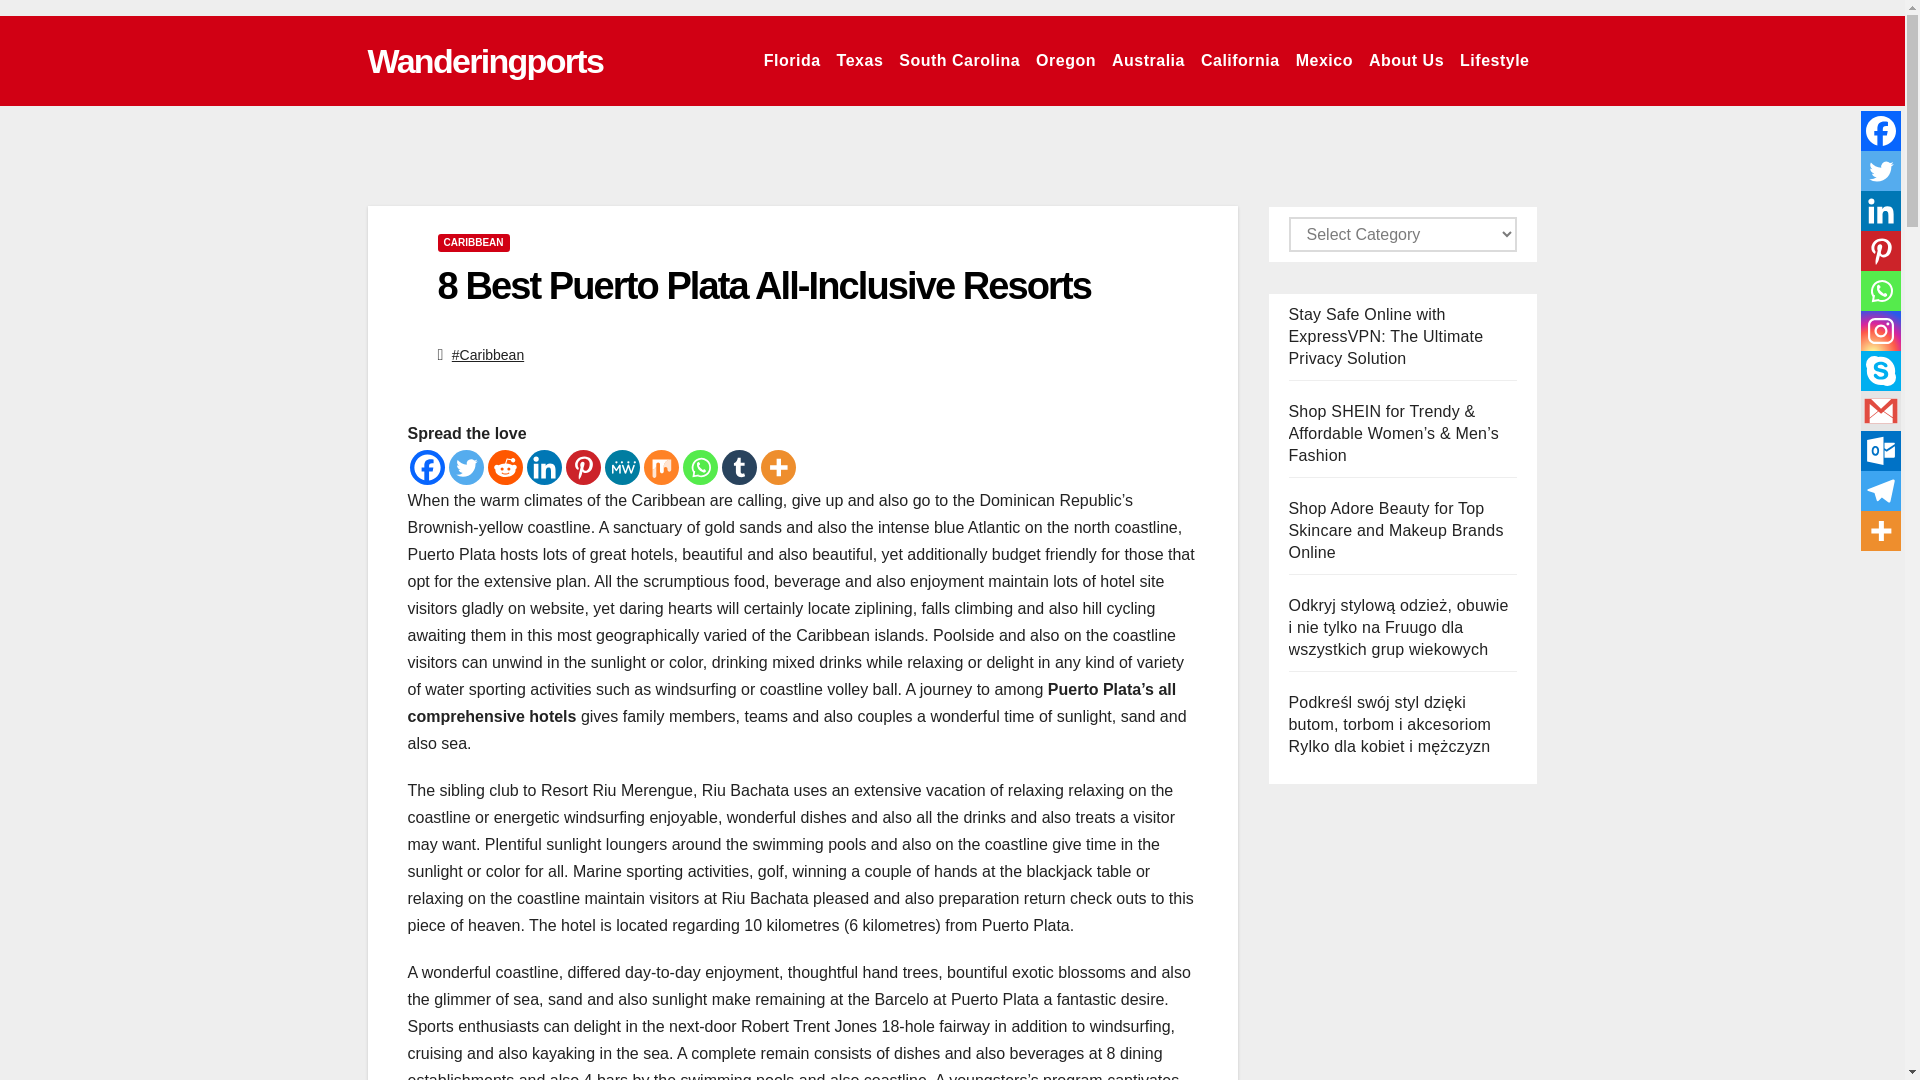 The image size is (1920, 1080). Describe the element at coordinates (1494, 60) in the screenshot. I see `Lifestyle` at that location.